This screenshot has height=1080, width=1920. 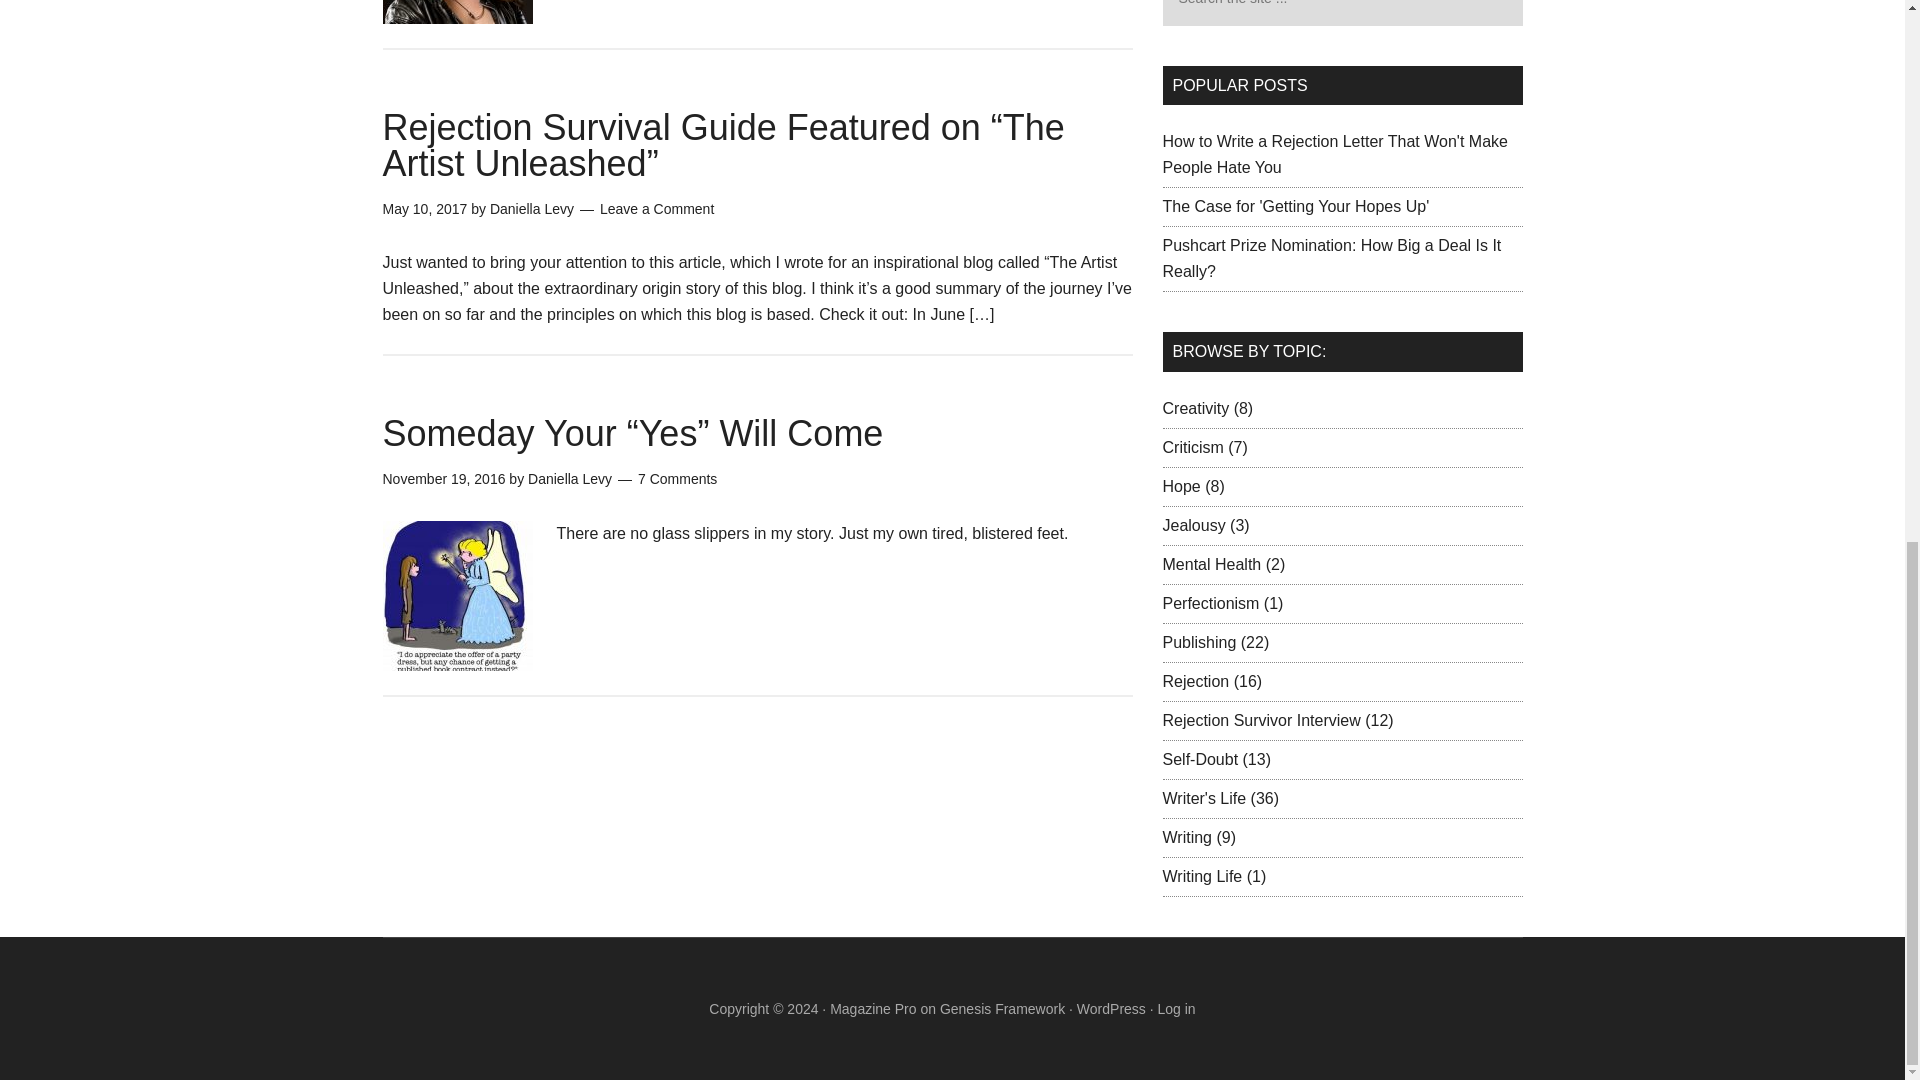 I want to click on Rejection, so click(x=1194, y=681).